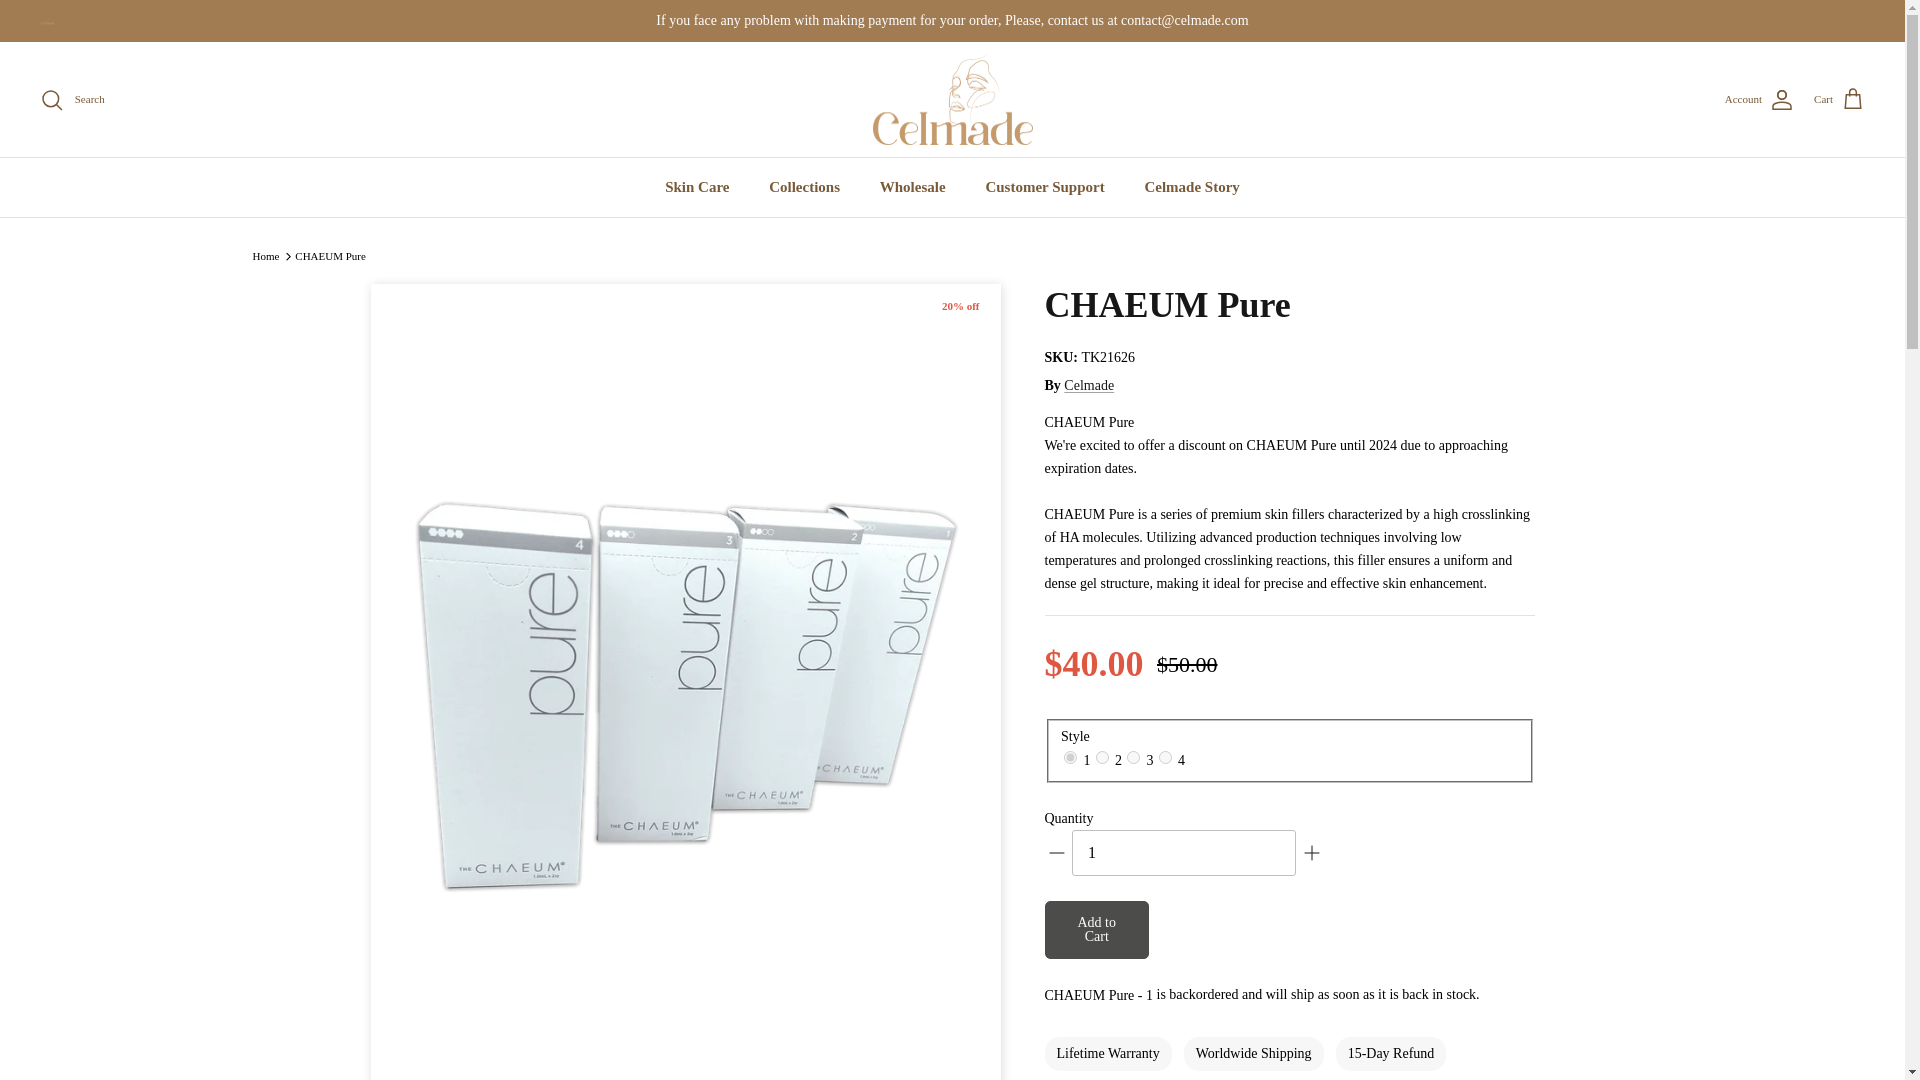 Image resolution: width=1920 pixels, height=1080 pixels. I want to click on Plus, so click(1312, 853).